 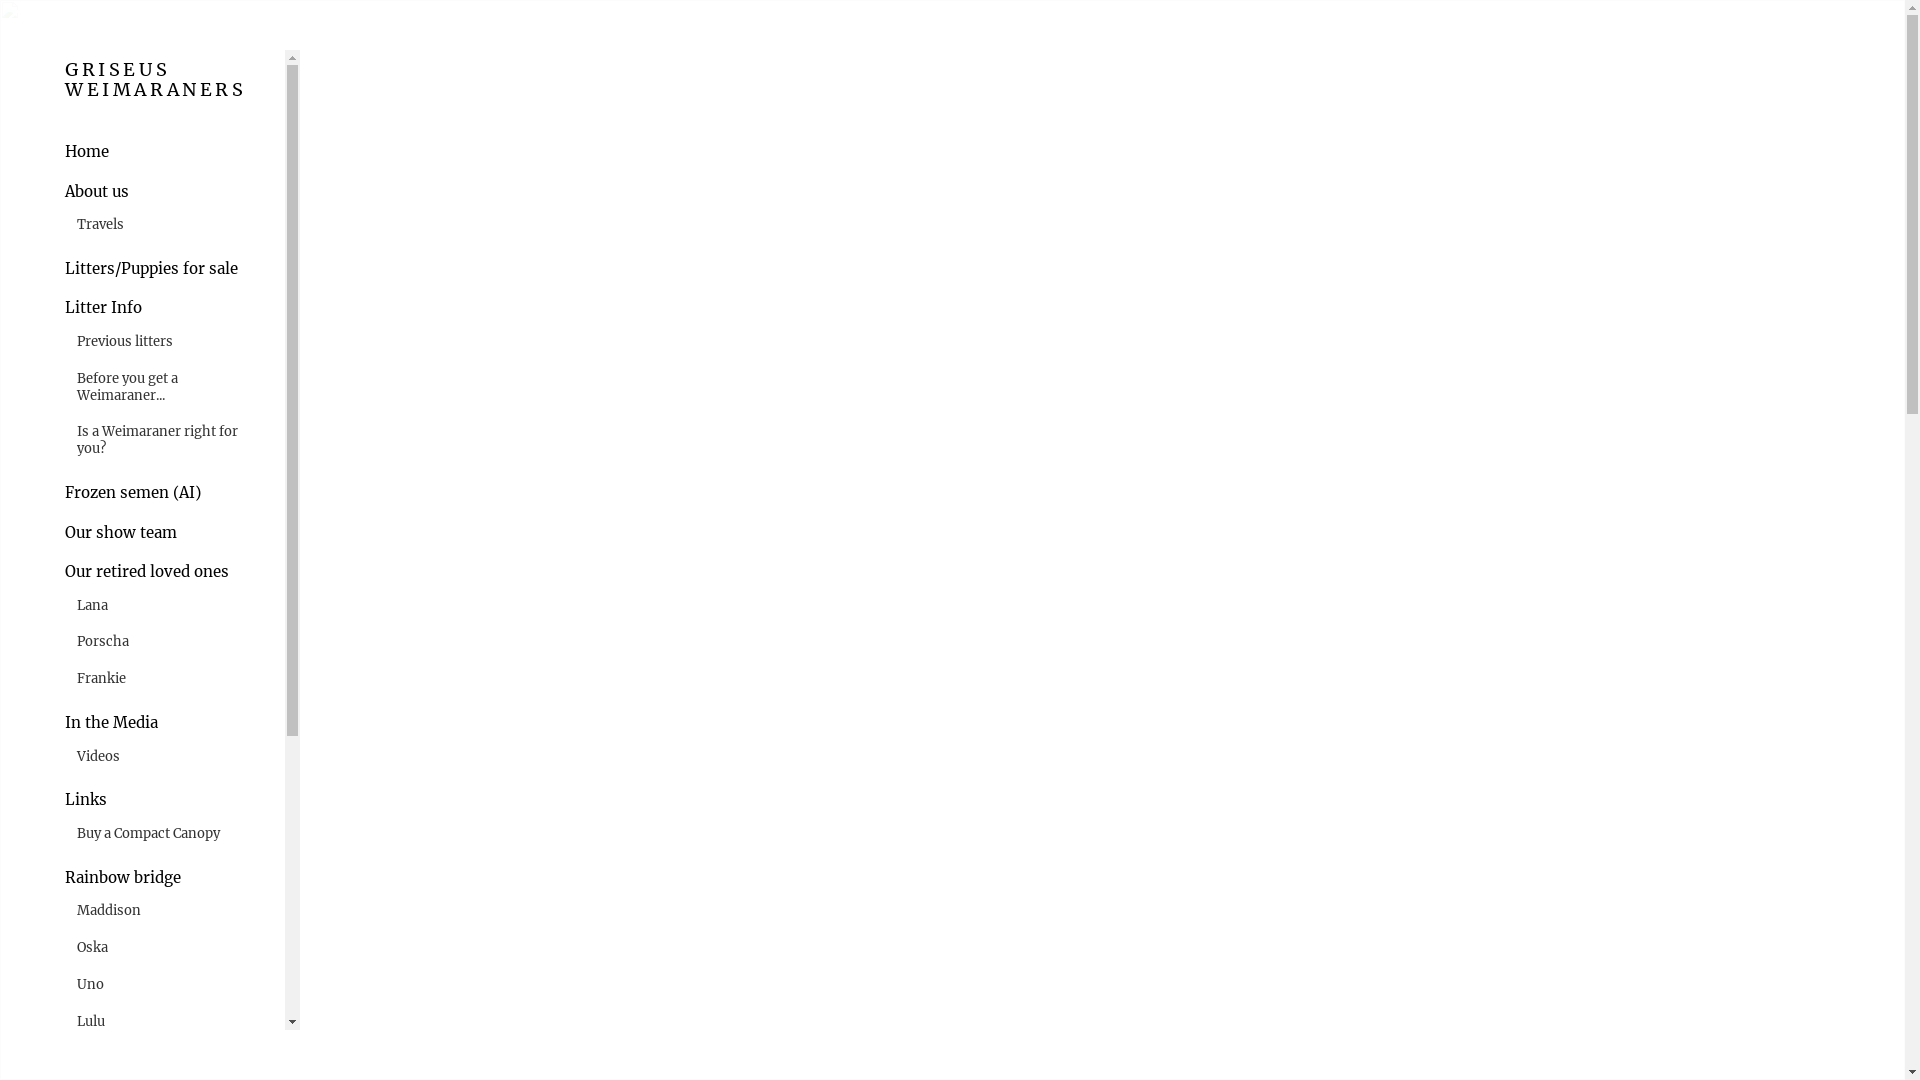 I want to click on About us, so click(x=97, y=192).